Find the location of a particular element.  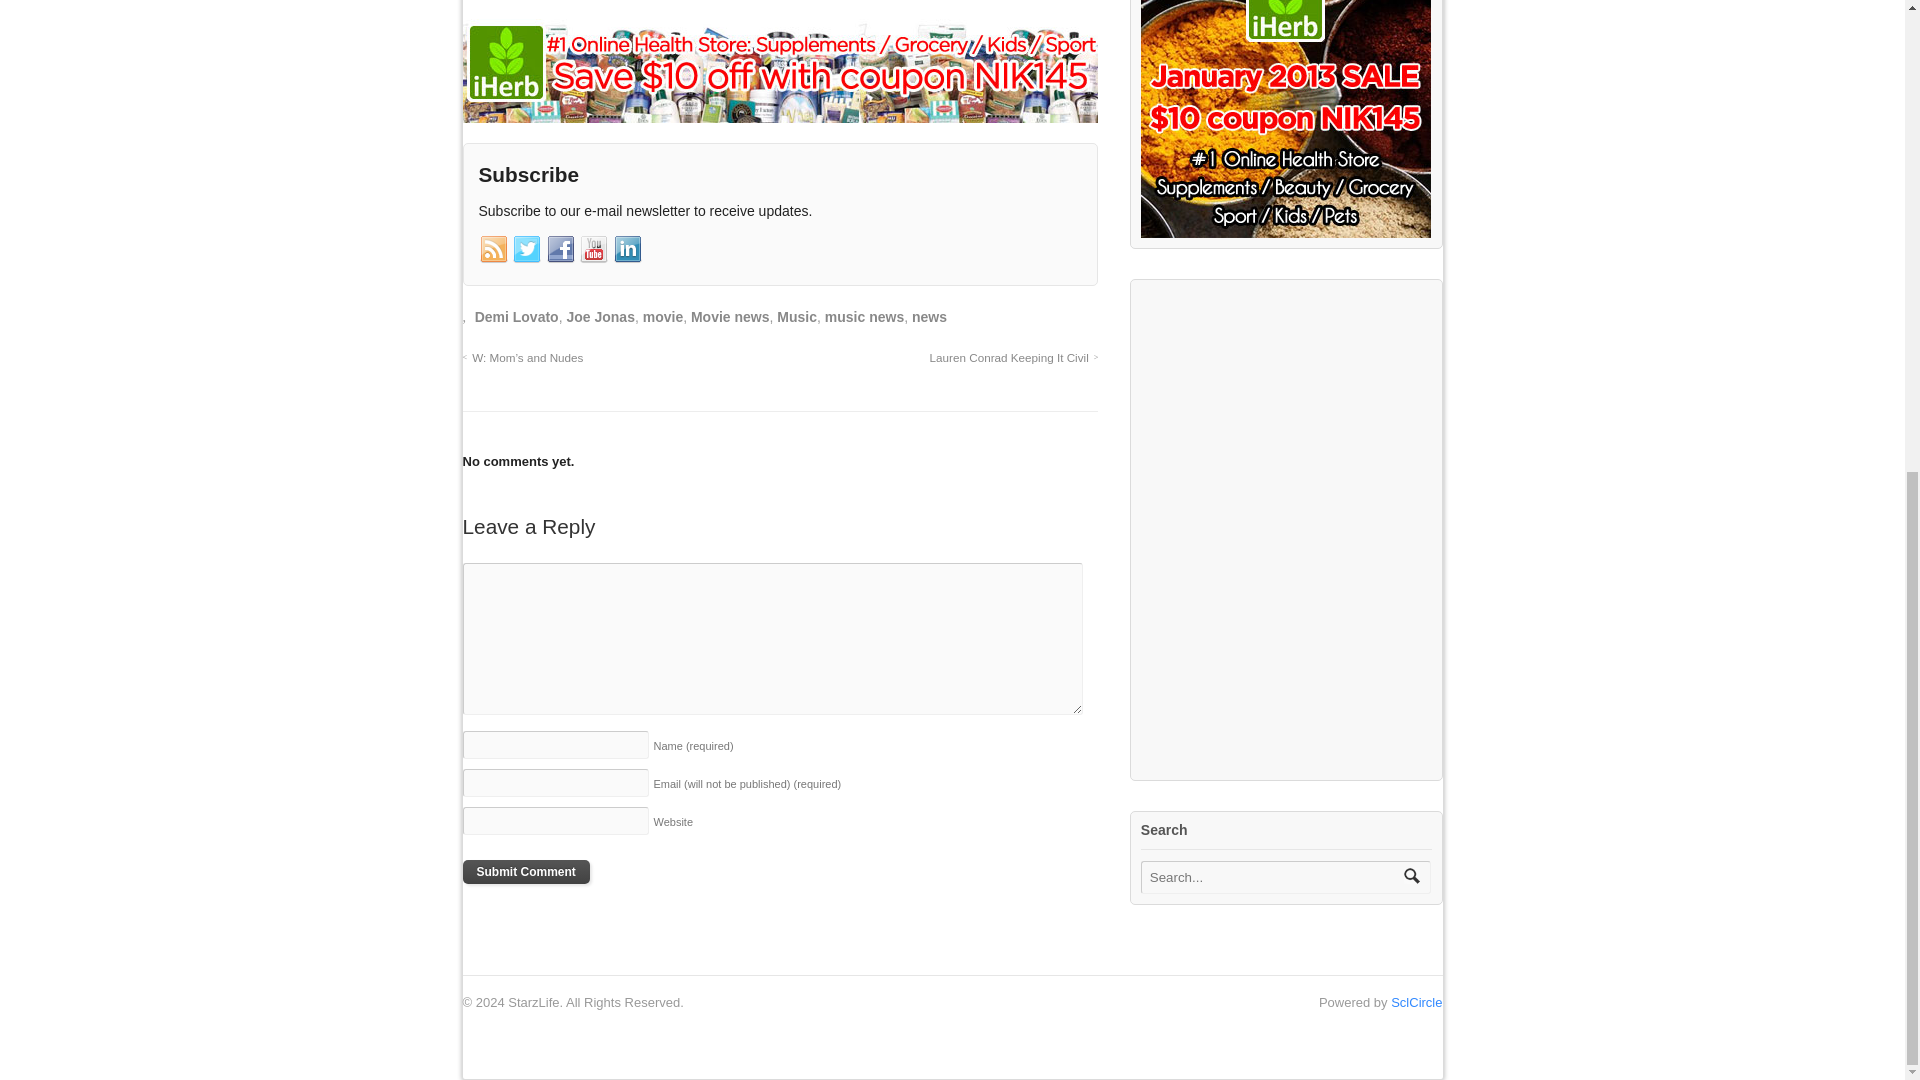

Search... is located at coordinates (1272, 877).